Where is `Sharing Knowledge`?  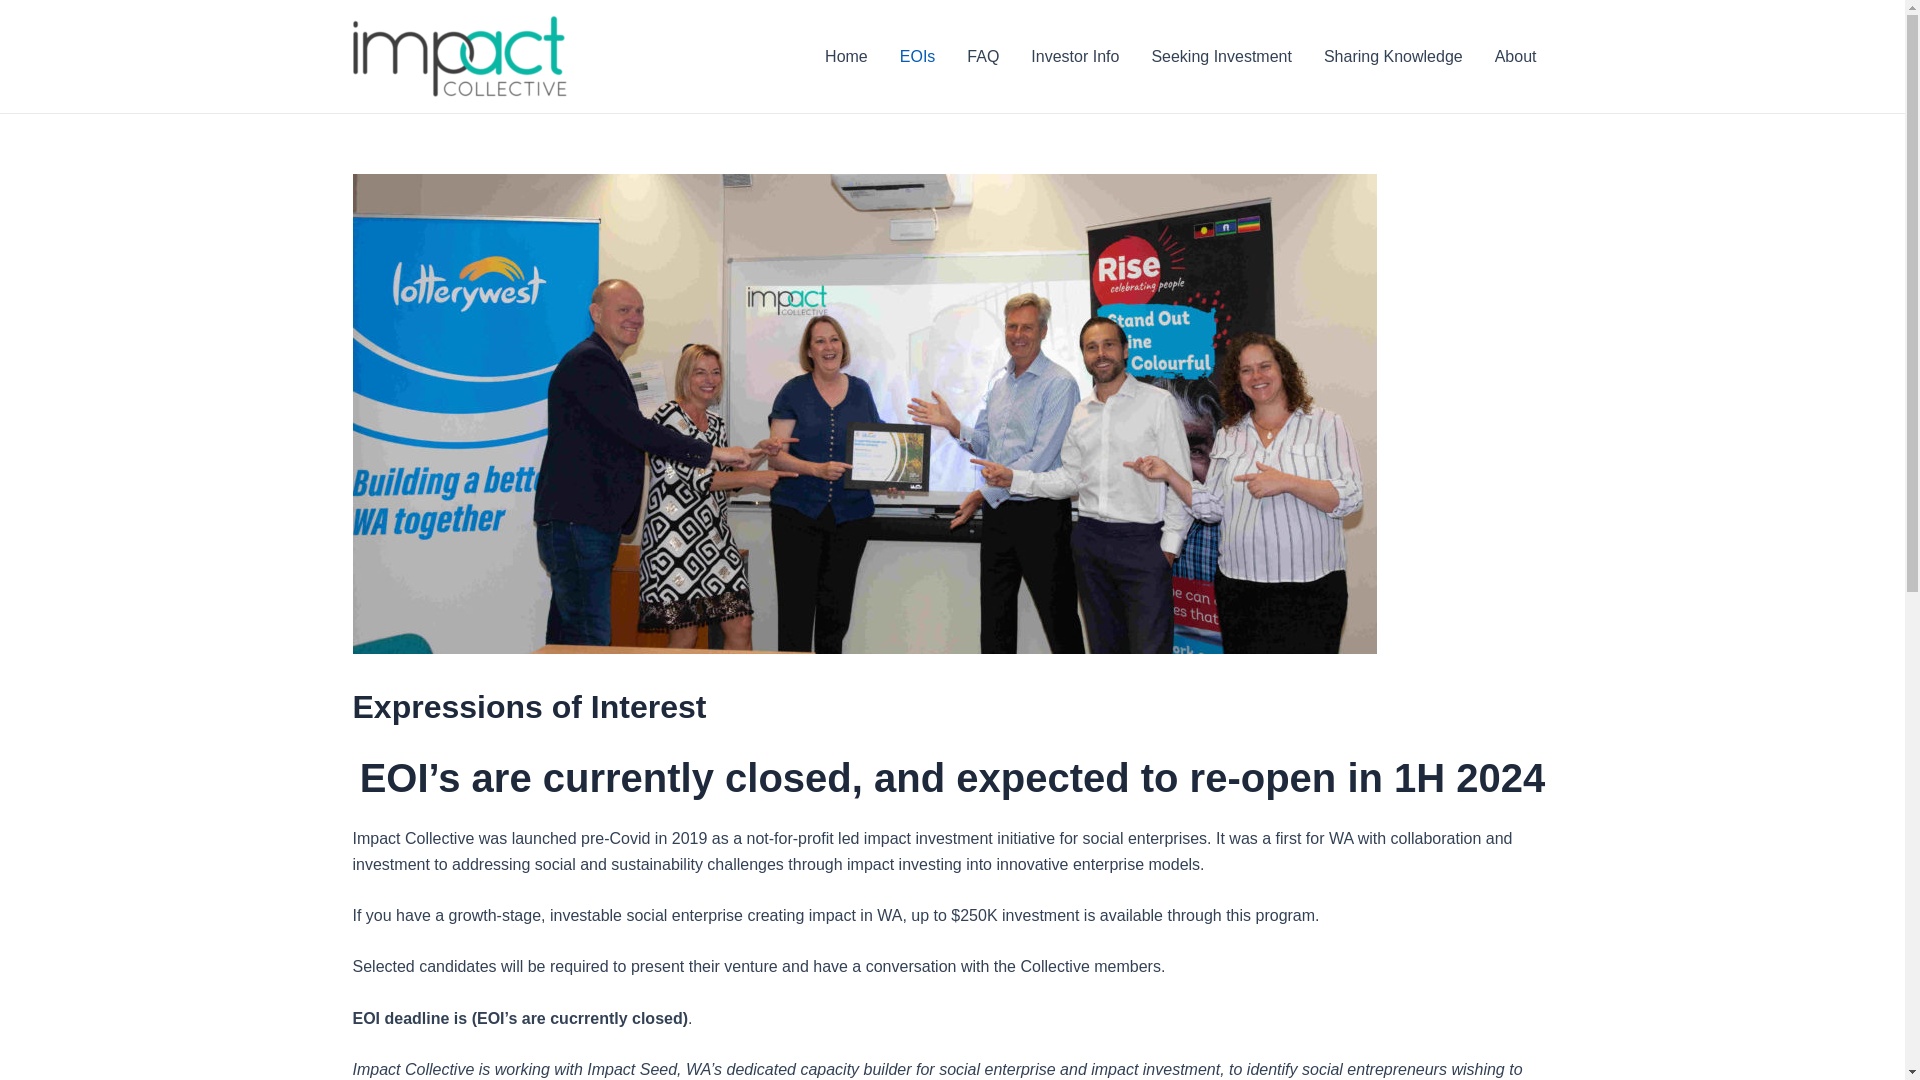 Sharing Knowledge is located at coordinates (1394, 56).